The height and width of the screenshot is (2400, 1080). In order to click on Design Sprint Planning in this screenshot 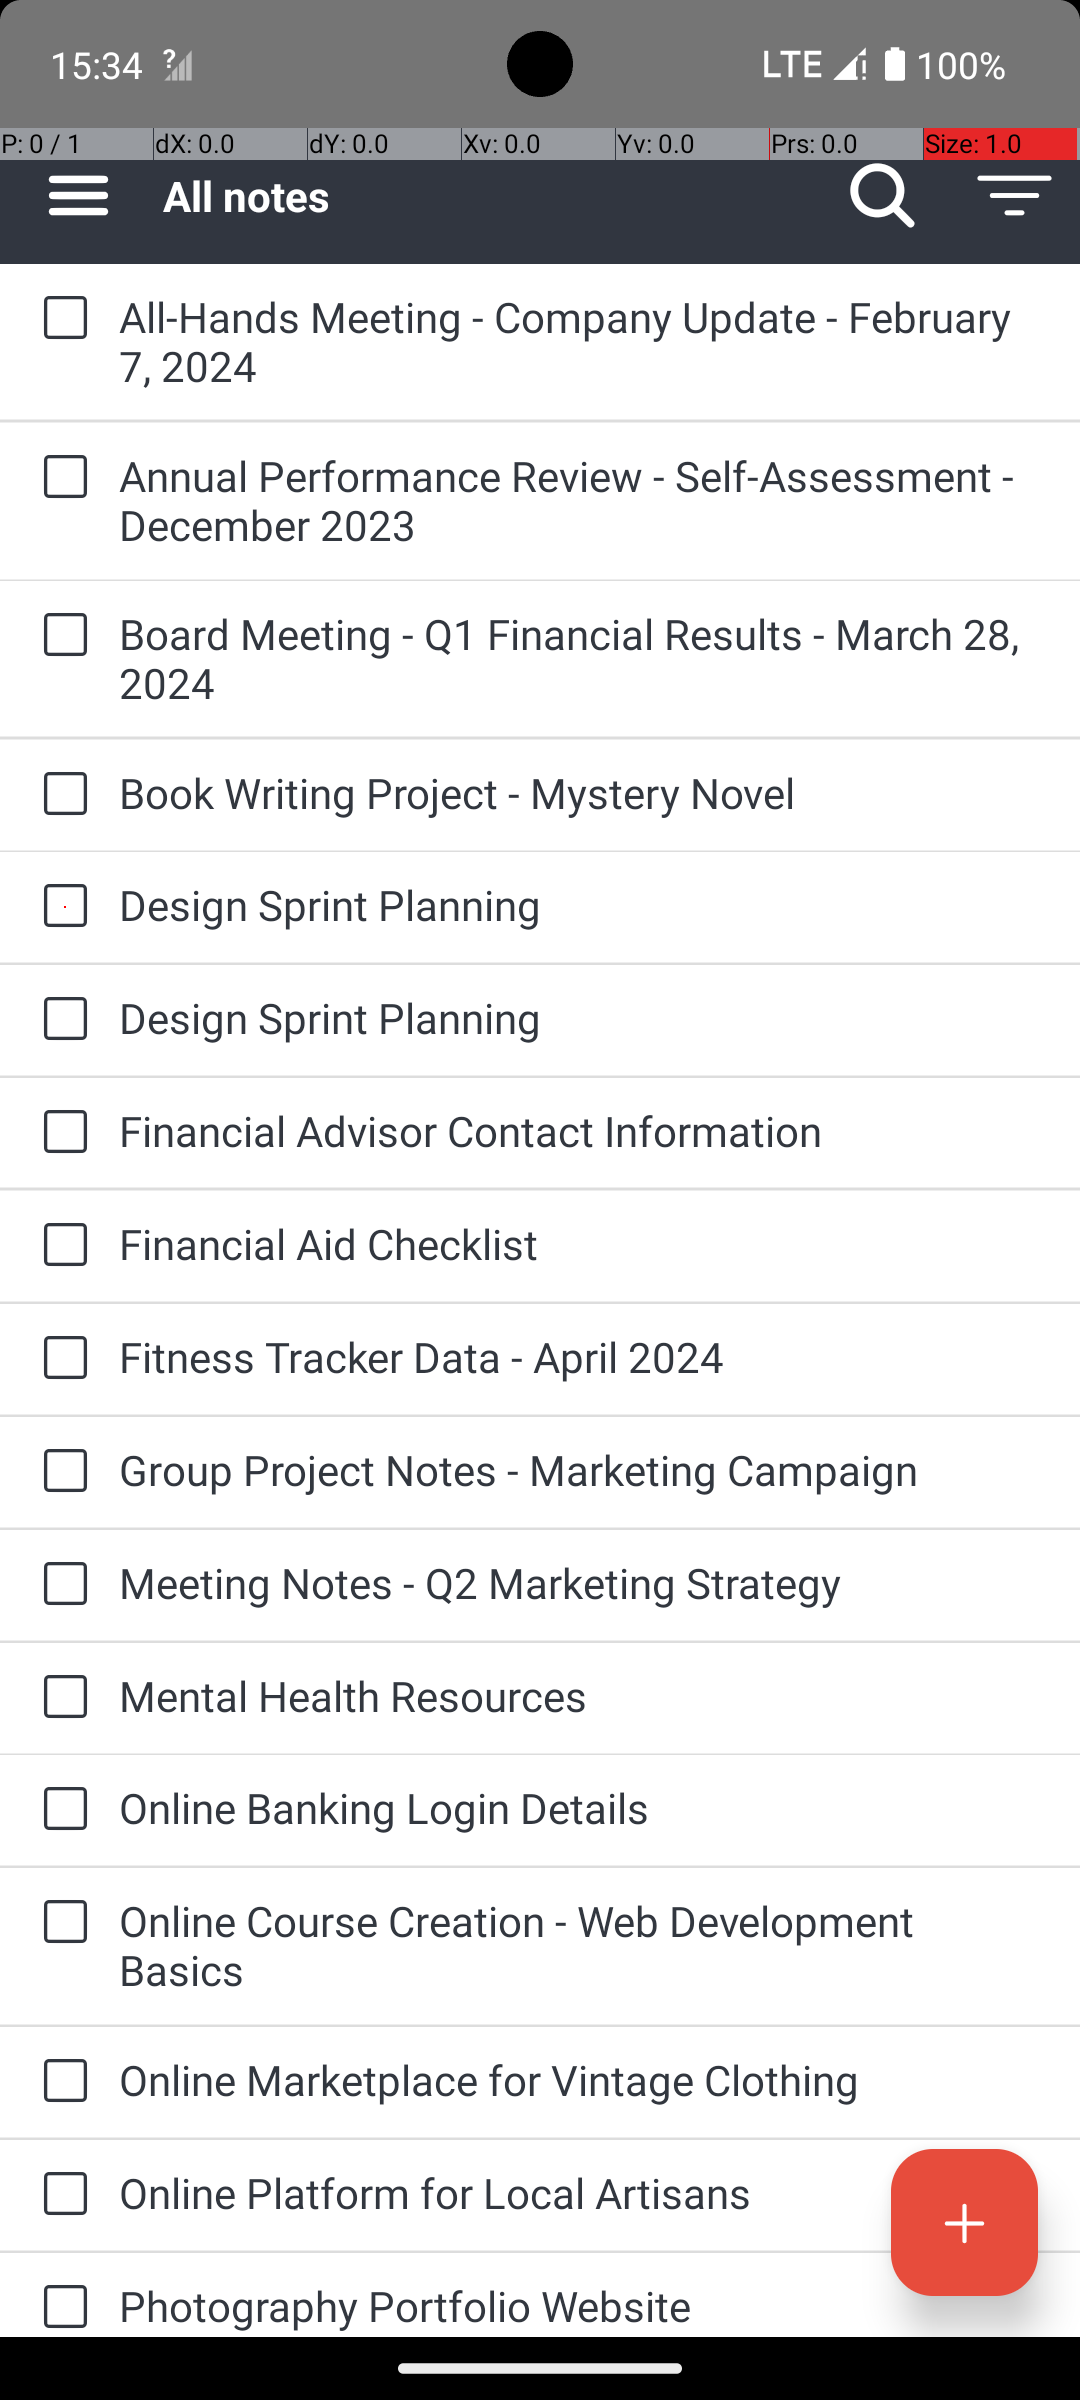, I will do `click(580, 904)`.